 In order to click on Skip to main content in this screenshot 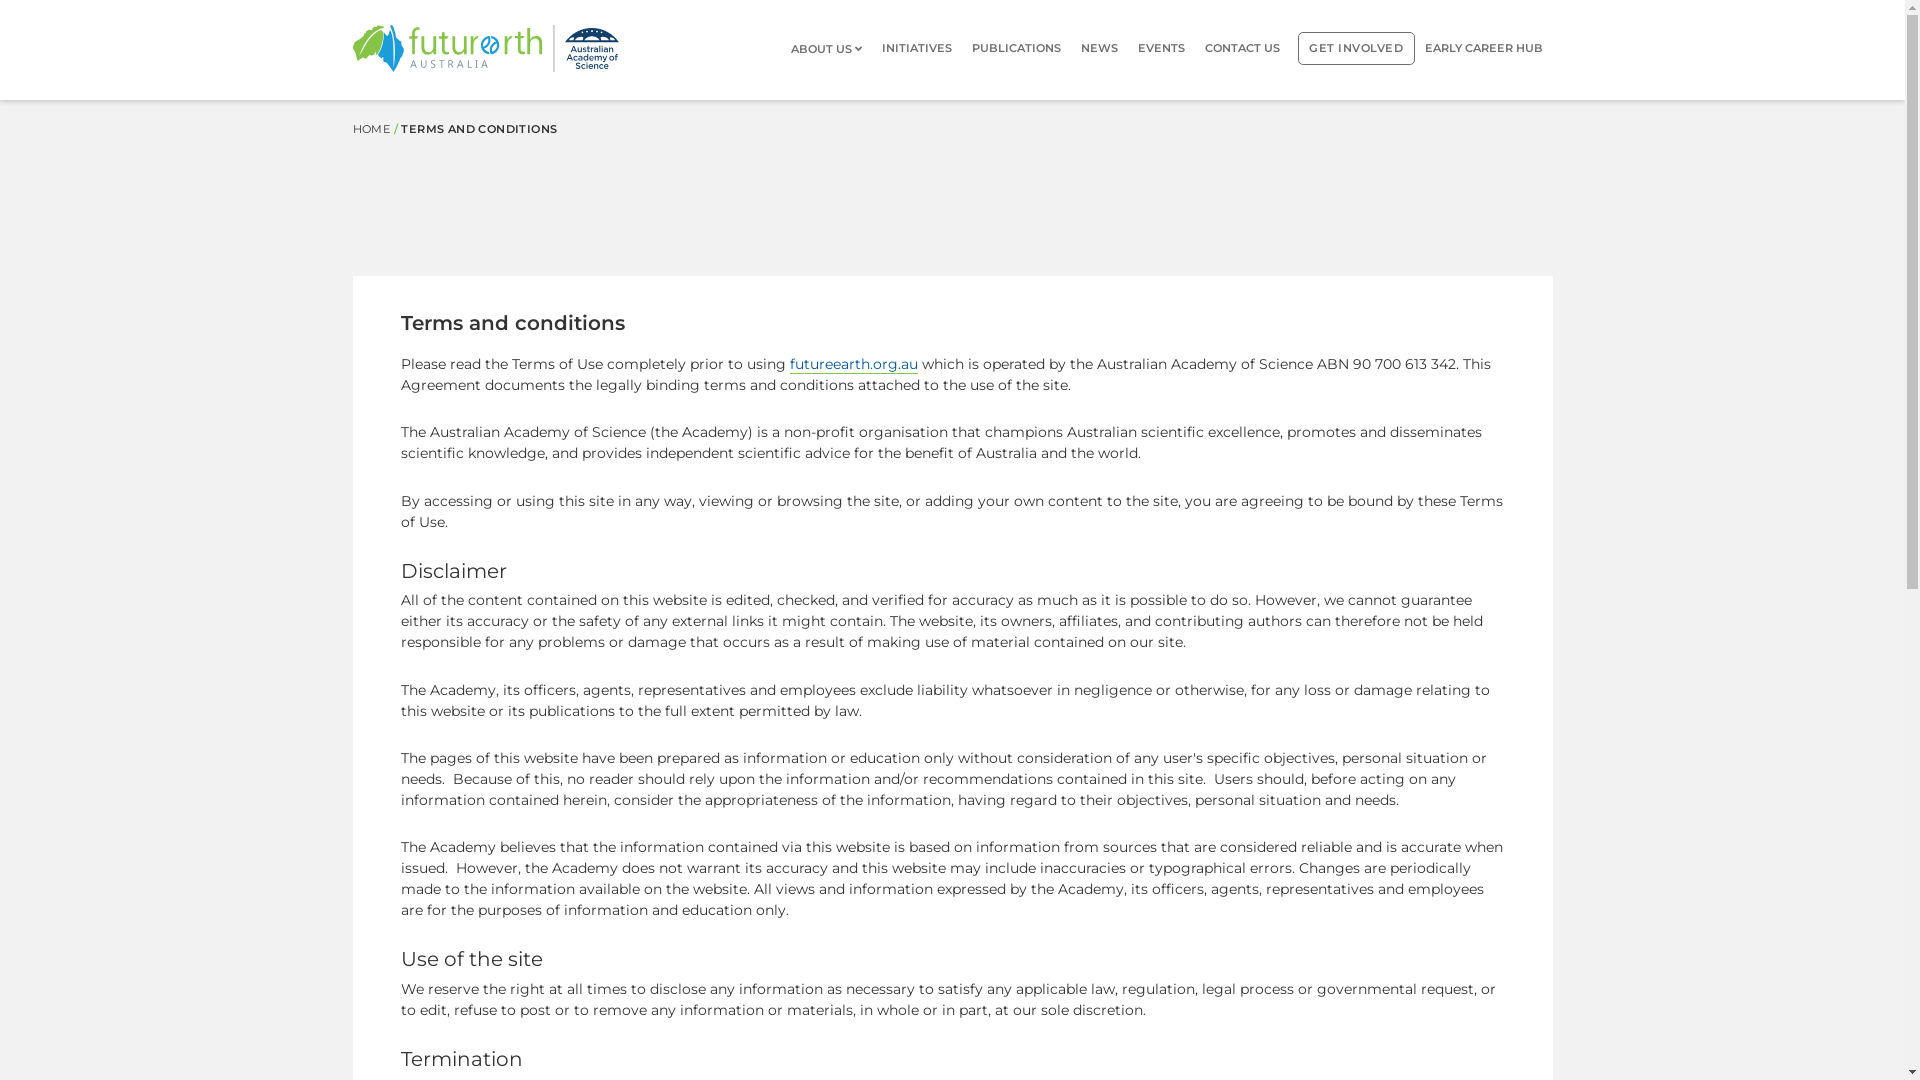, I will do `click(0, 100)`.